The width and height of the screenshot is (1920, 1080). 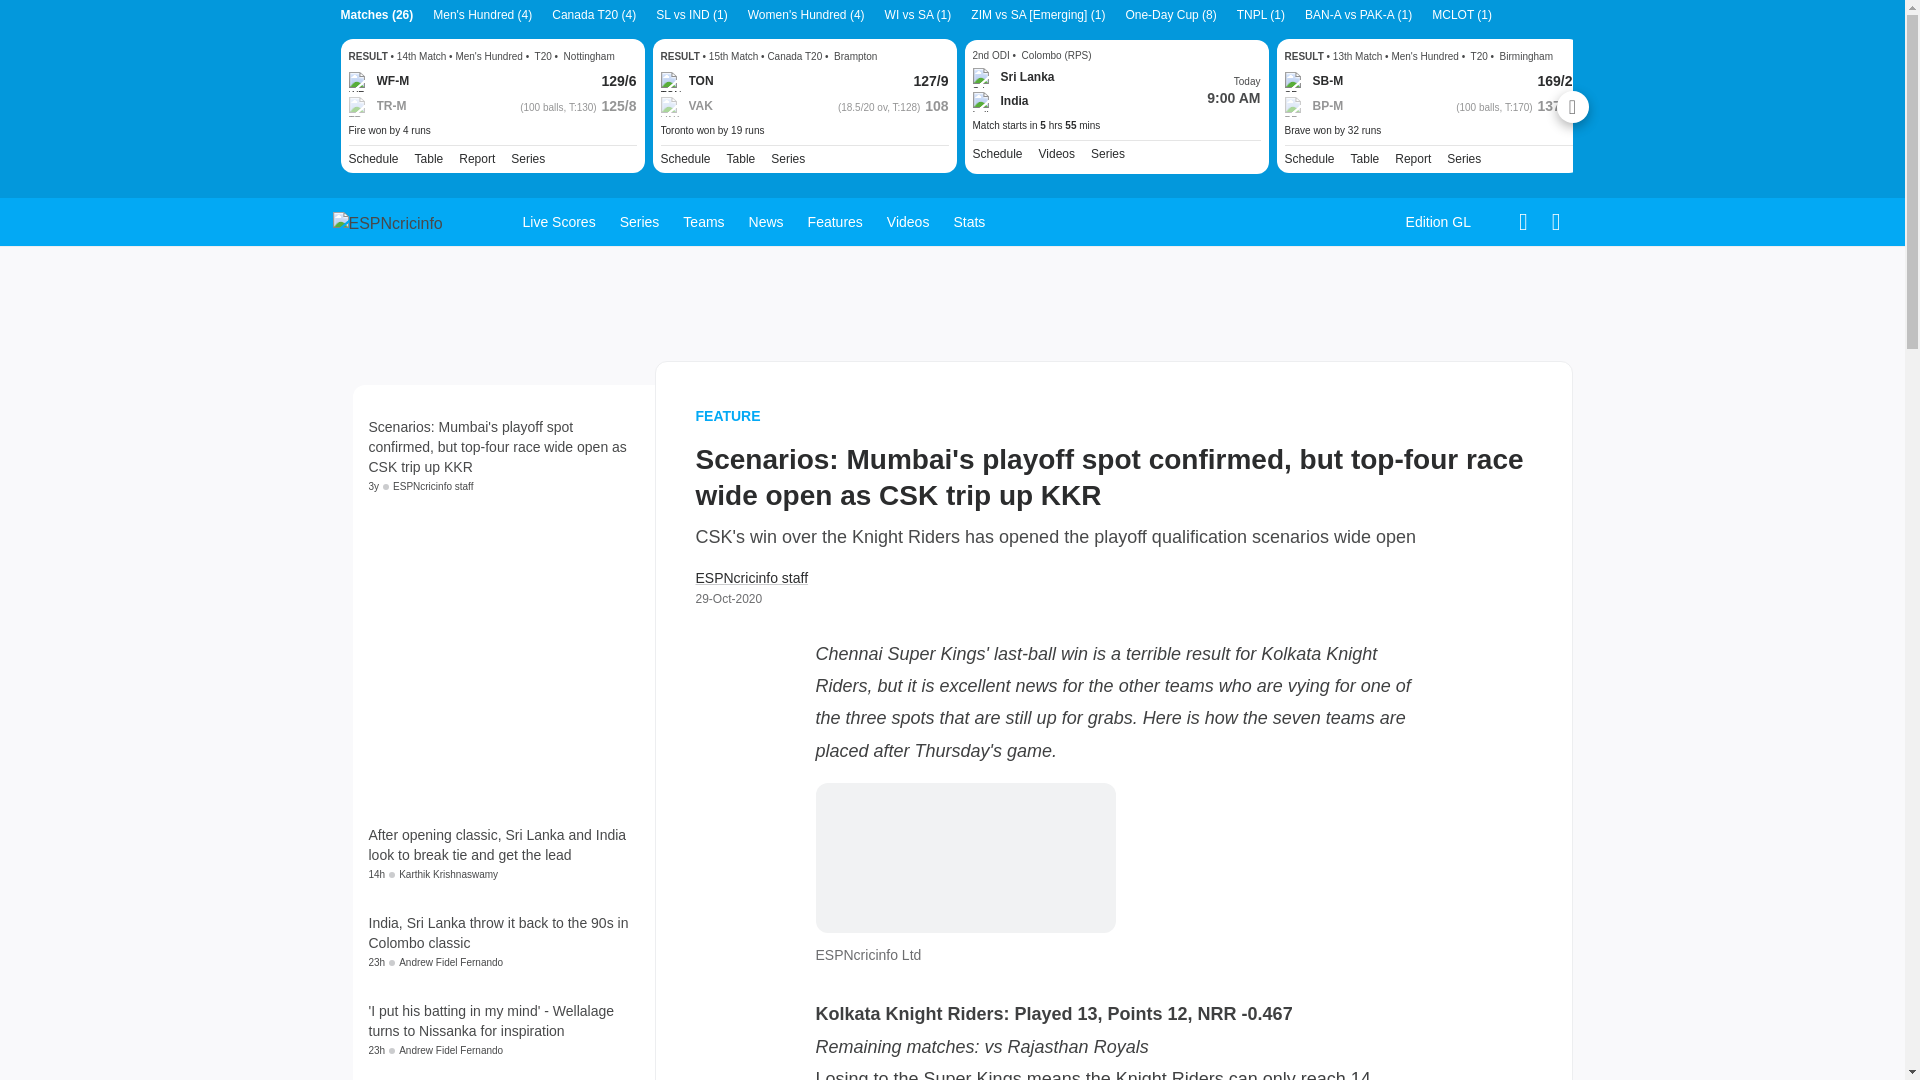 What do you see at coordinates (428, 159) in the screenshot?
I see `Table` at bounding box center [428, 159].